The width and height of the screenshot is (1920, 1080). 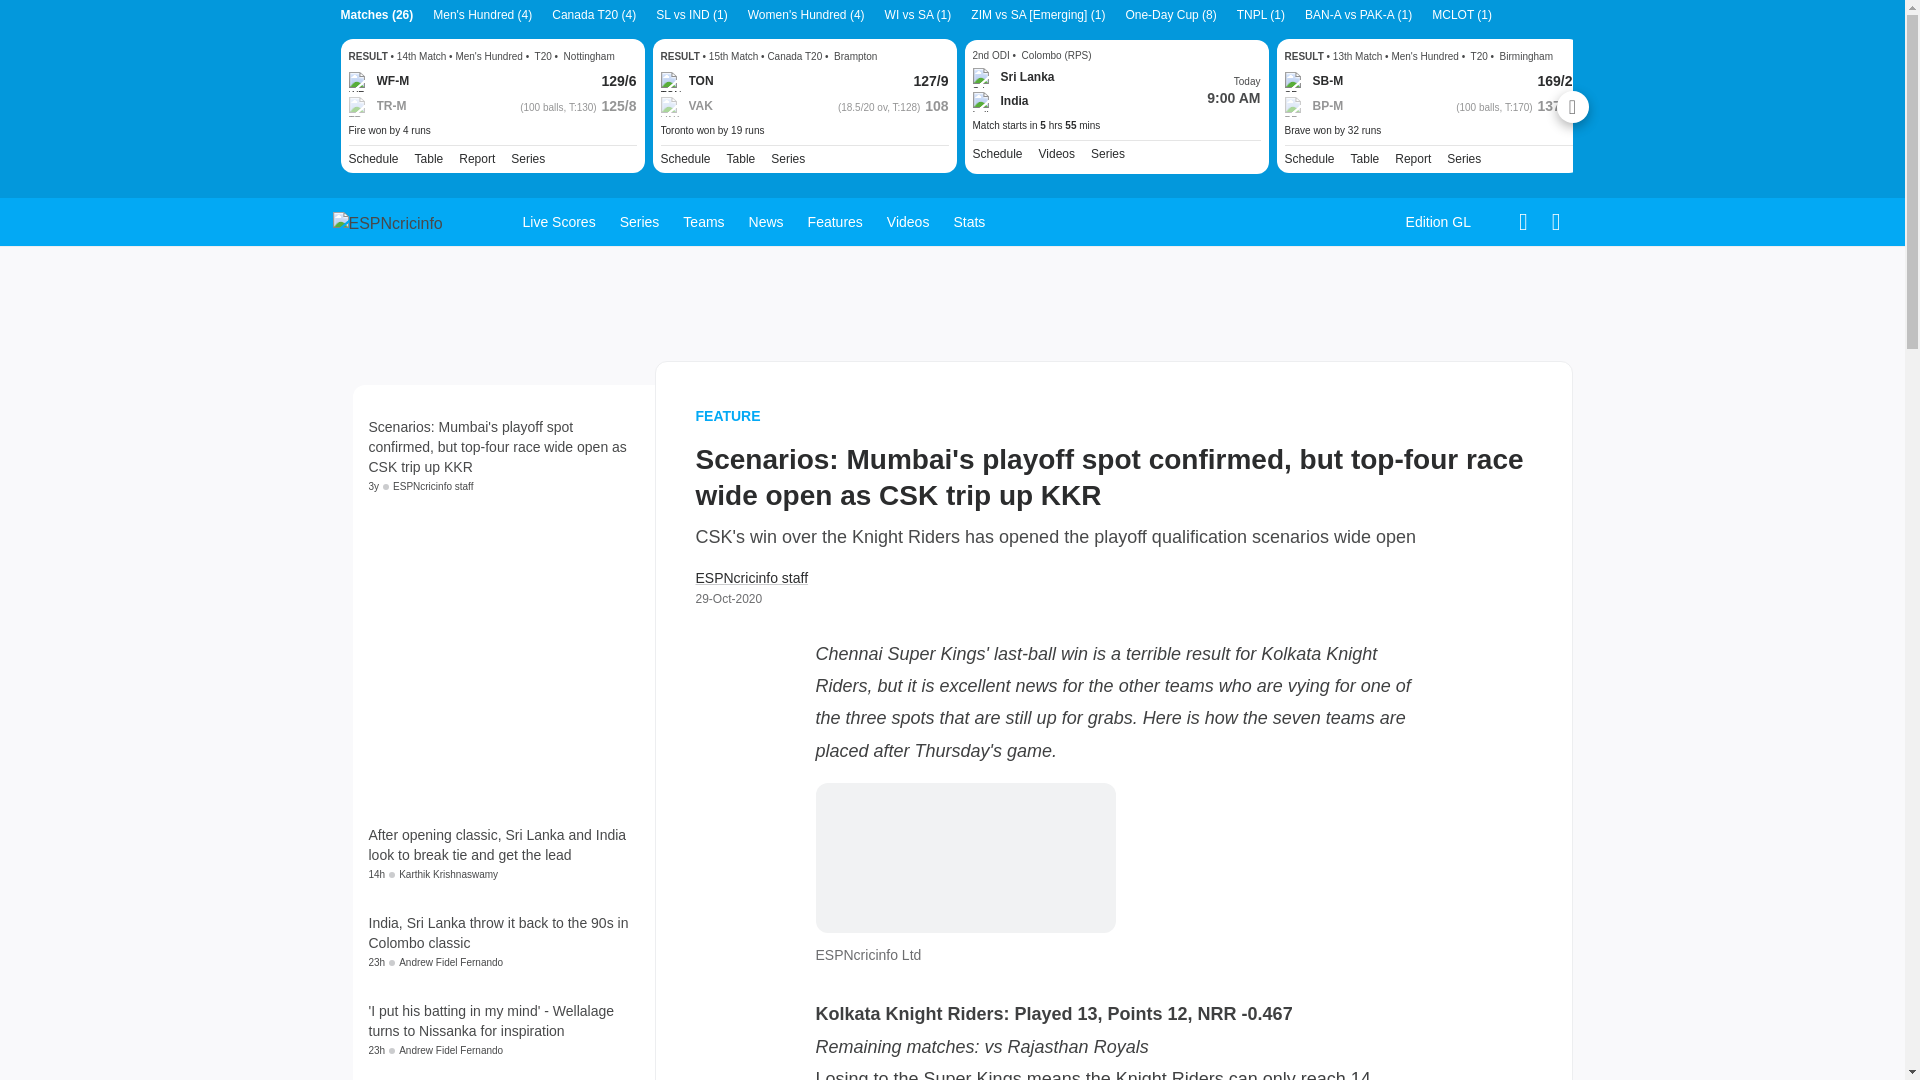 What do you see at coordinates (428, 159) in the screenshot?
I see `Table` at bounding box center [428, 159].